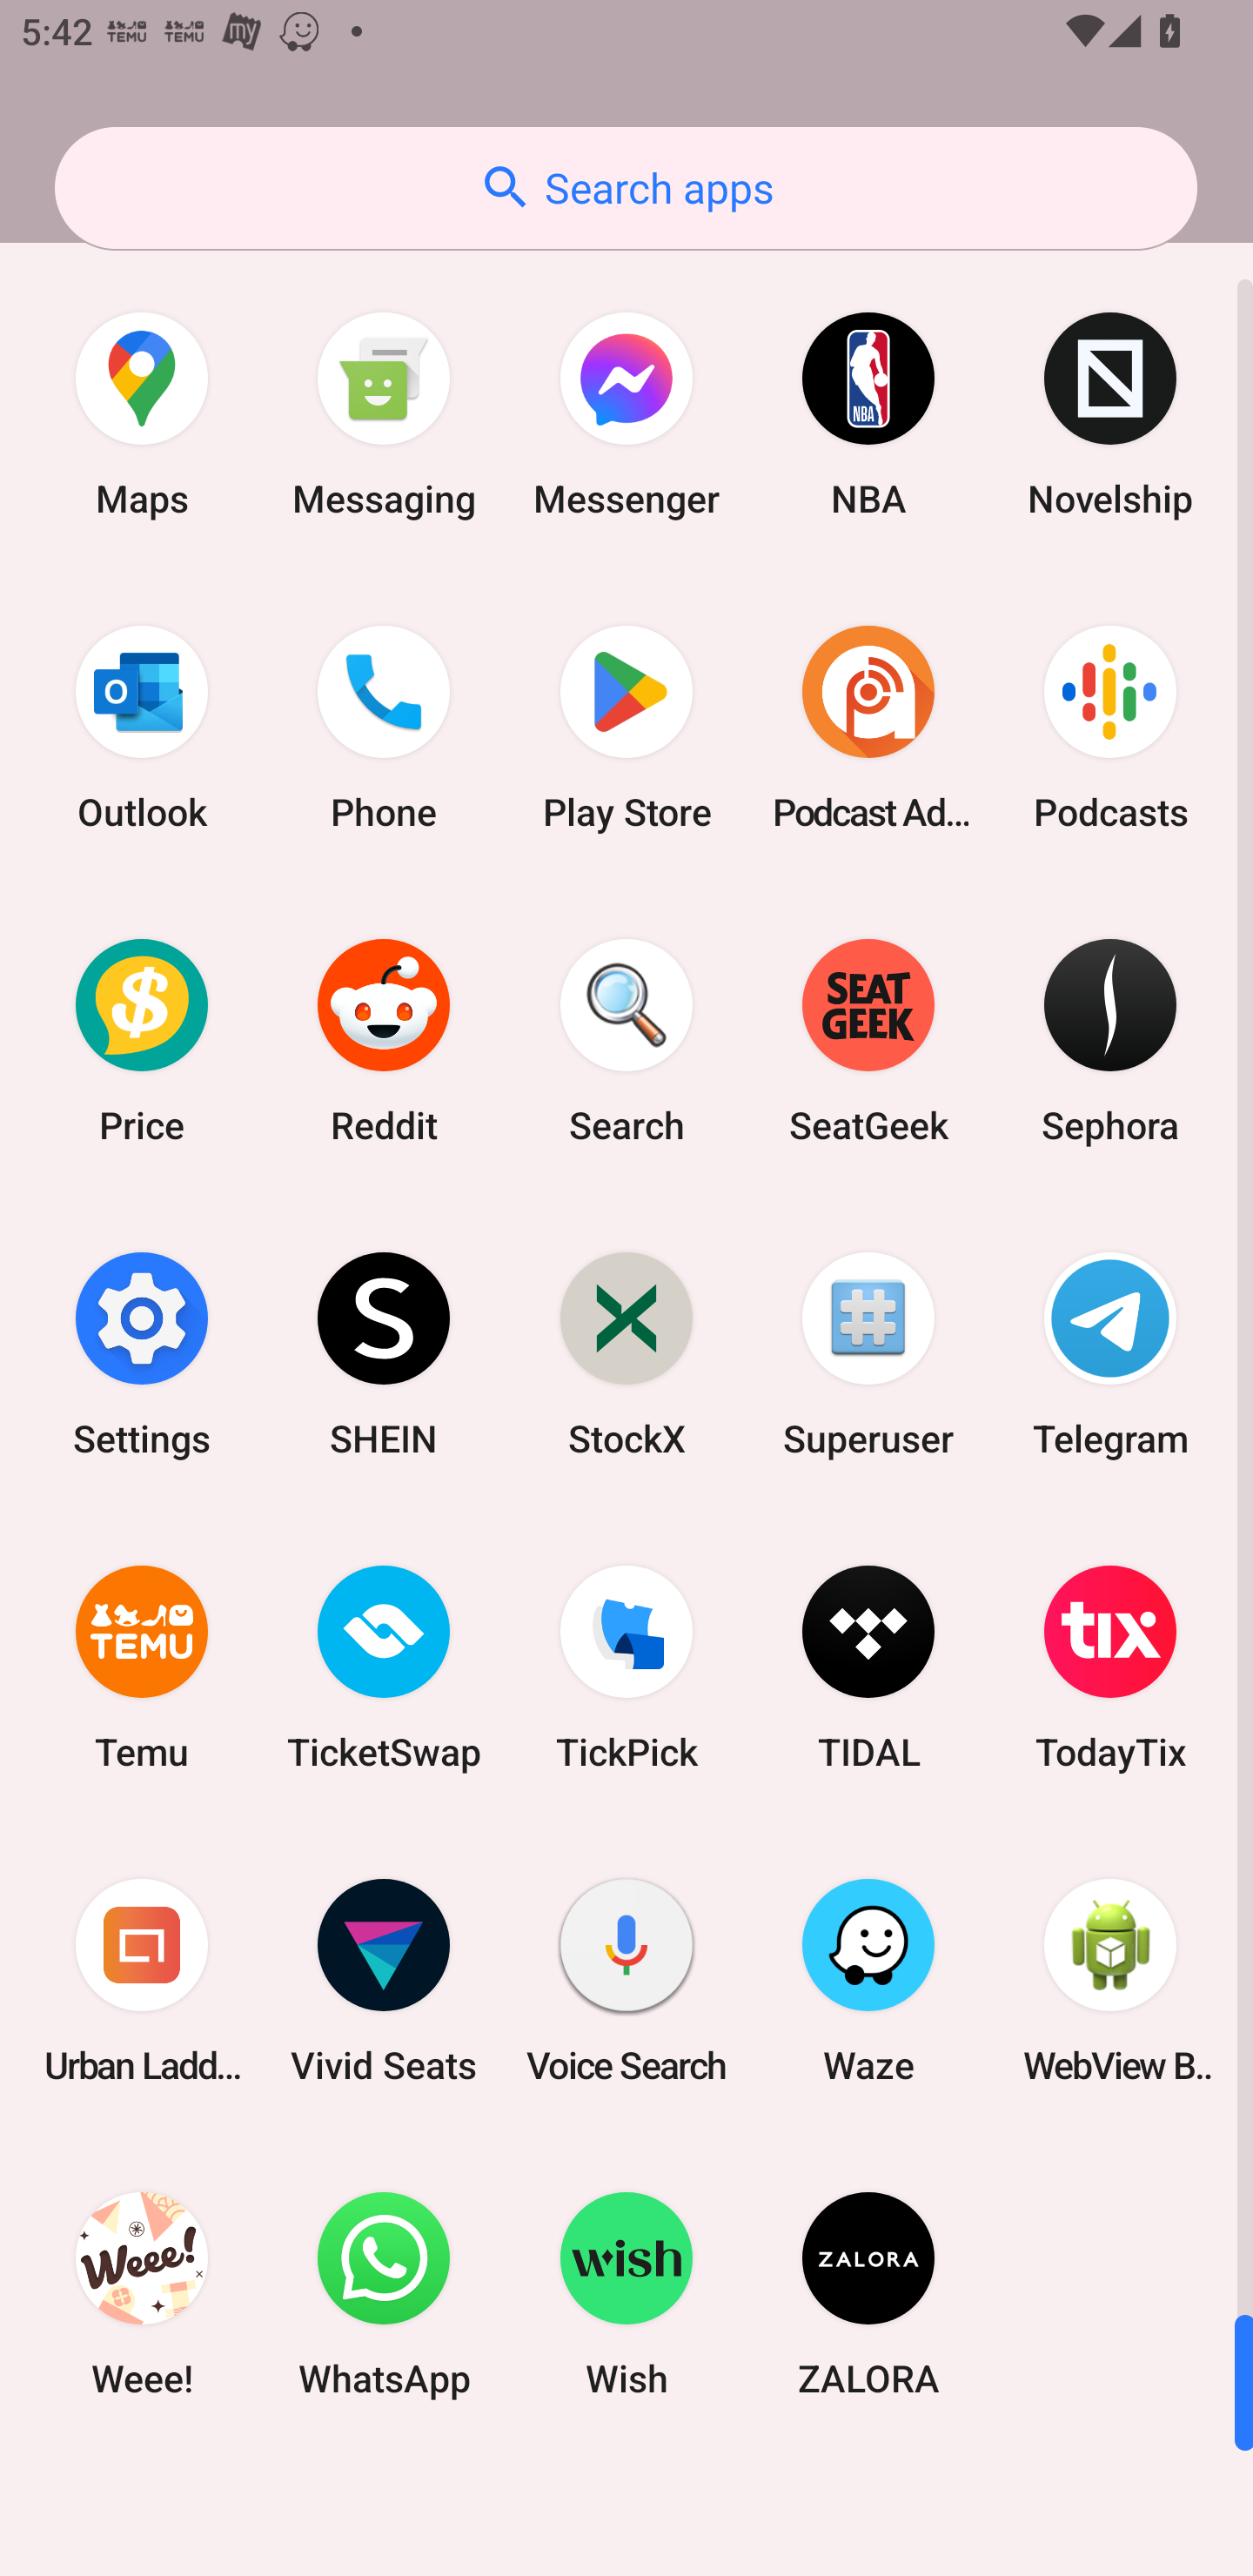  Describe the element at coordinates (868, 1666) in the screenshot. I see `TIDAL` at that location.